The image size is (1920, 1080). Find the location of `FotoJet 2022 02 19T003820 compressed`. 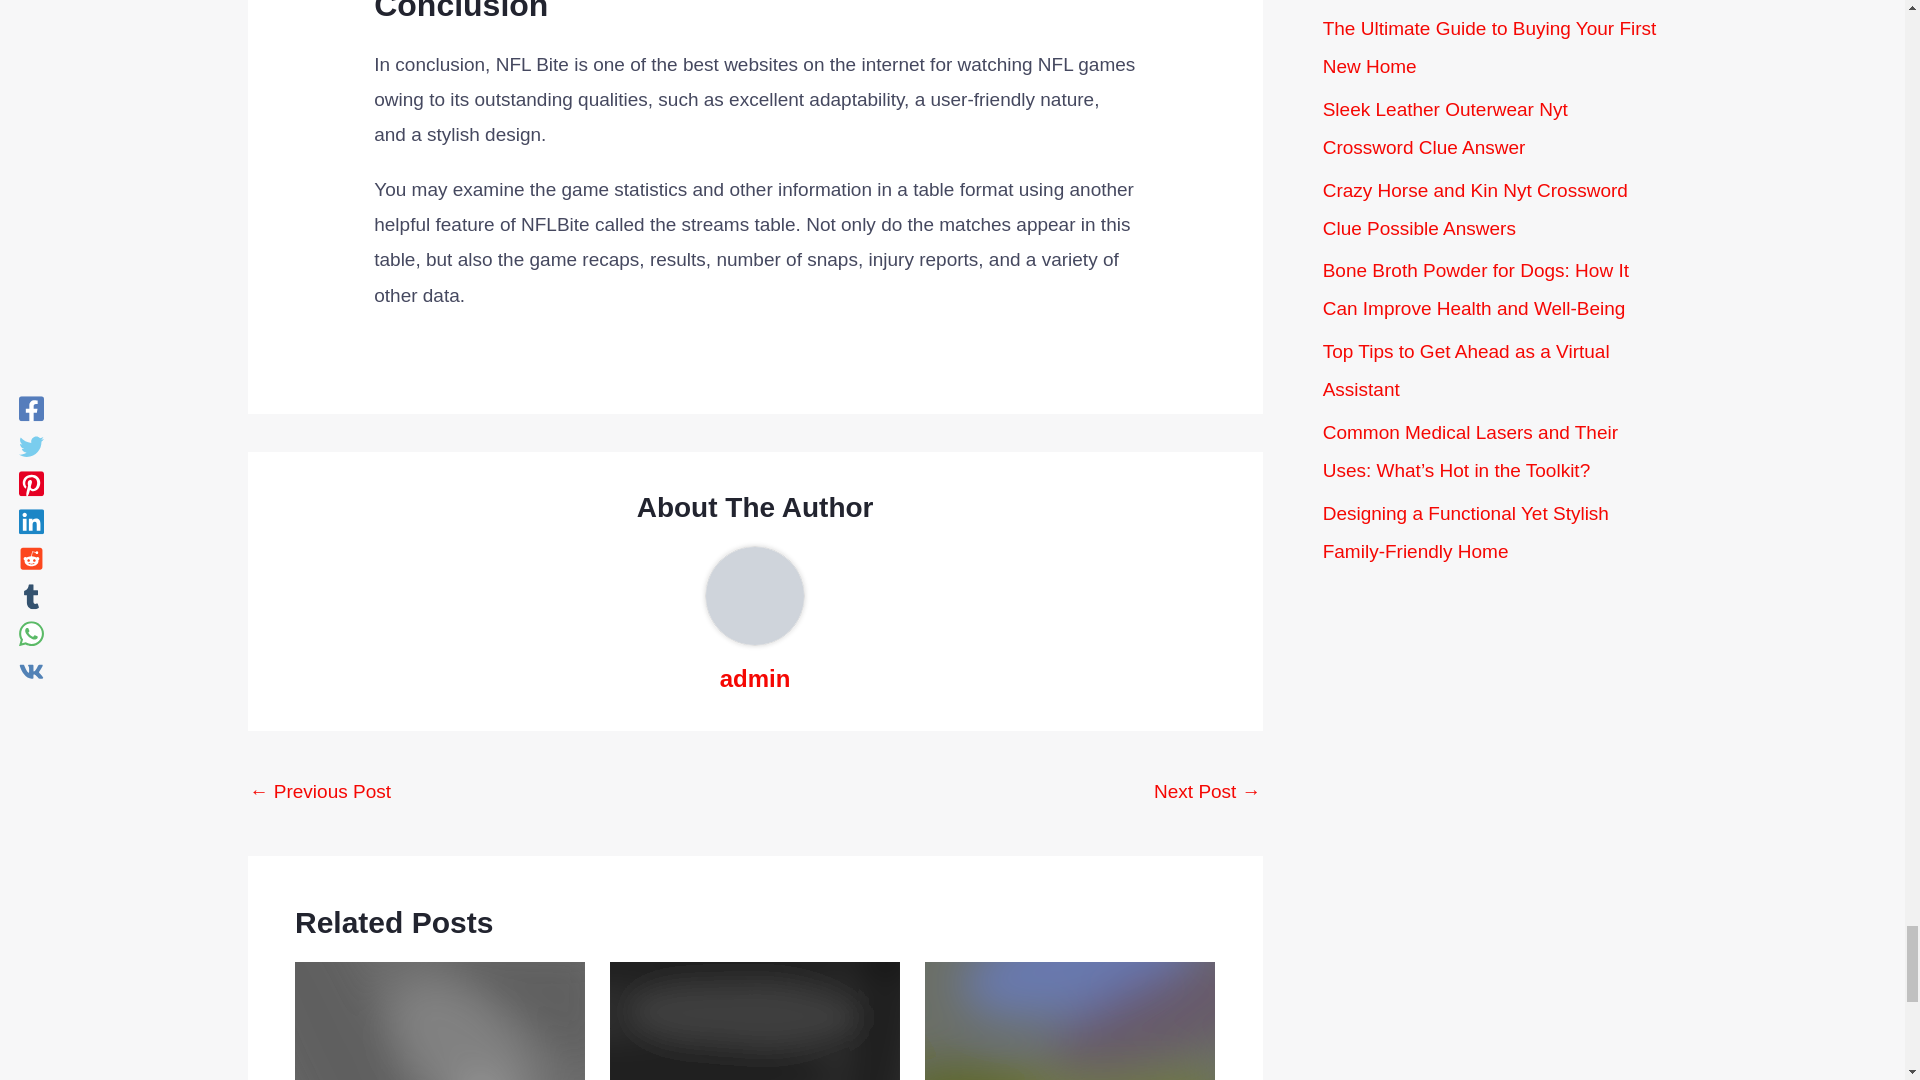

FotoJet 2022 02 19T003820 compressed is located at coordinates (755, 1021).